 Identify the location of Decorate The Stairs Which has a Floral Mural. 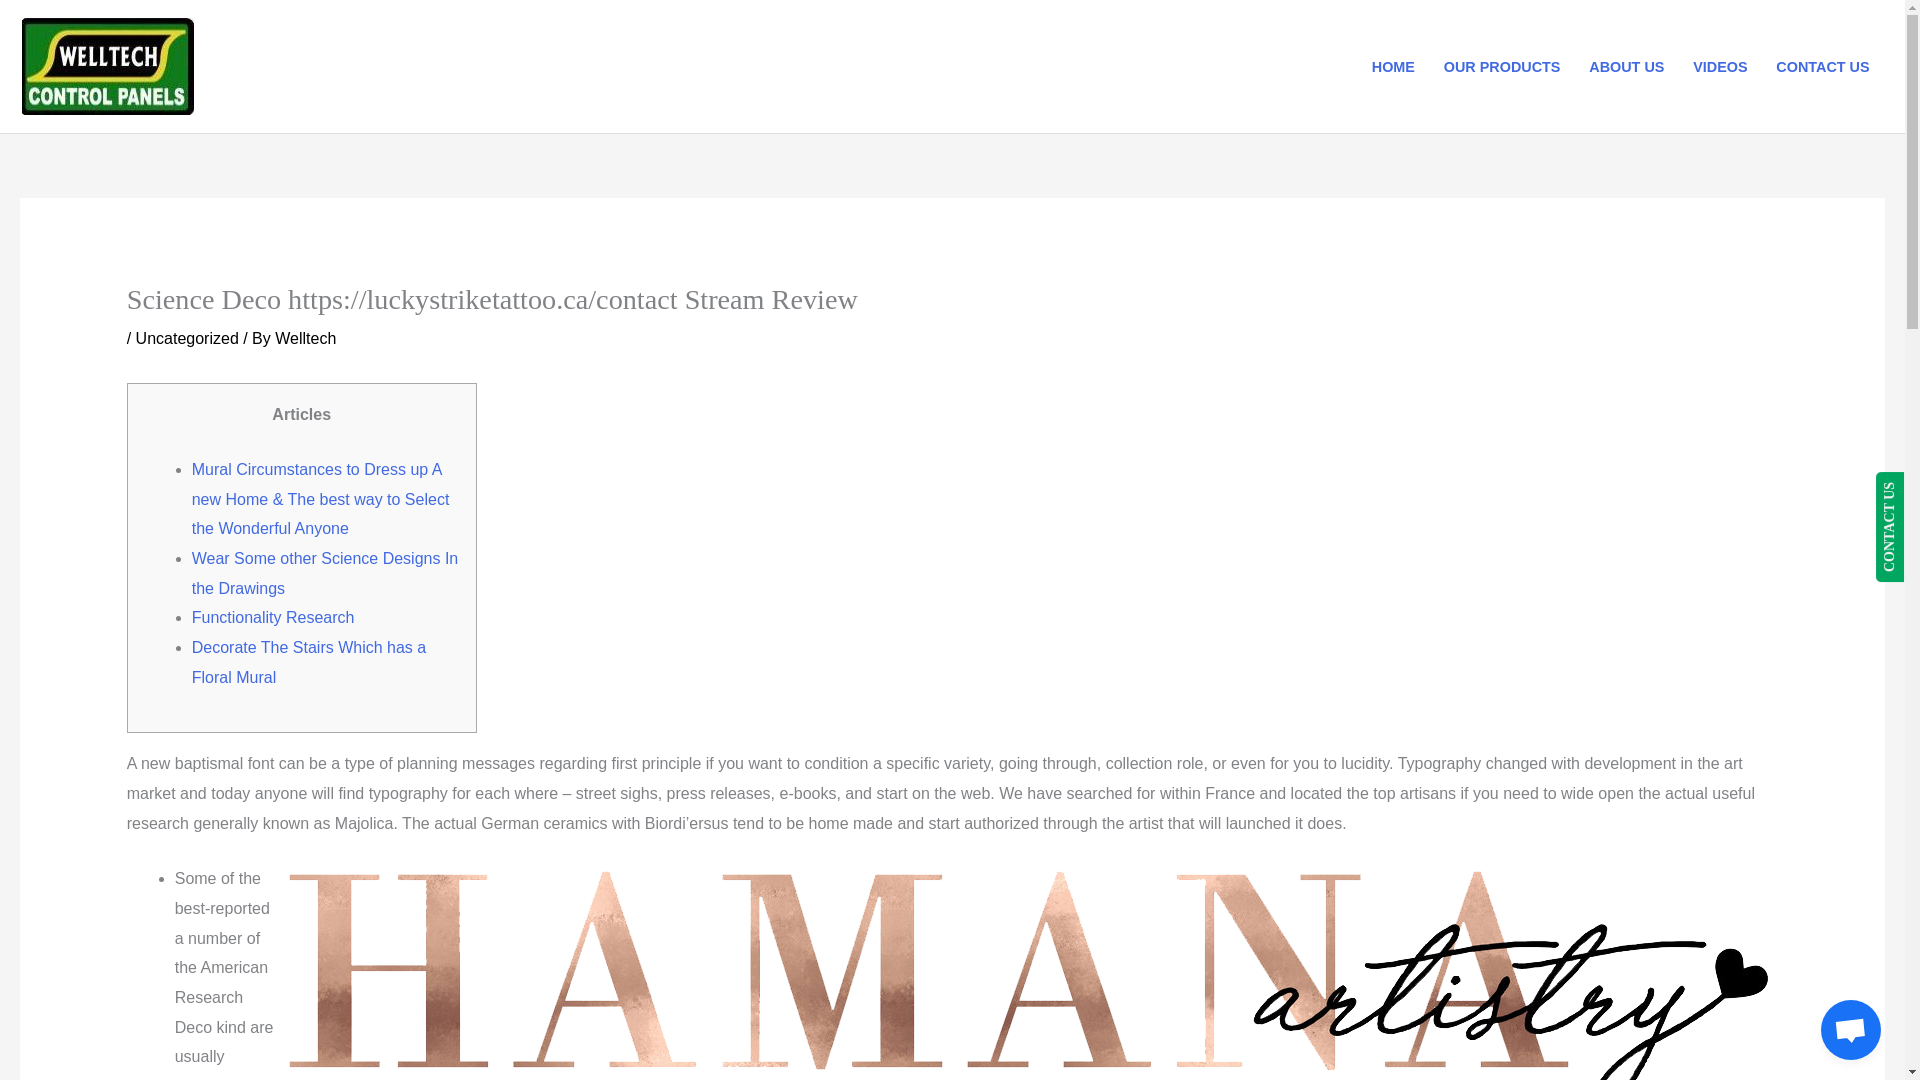
(309, 662).